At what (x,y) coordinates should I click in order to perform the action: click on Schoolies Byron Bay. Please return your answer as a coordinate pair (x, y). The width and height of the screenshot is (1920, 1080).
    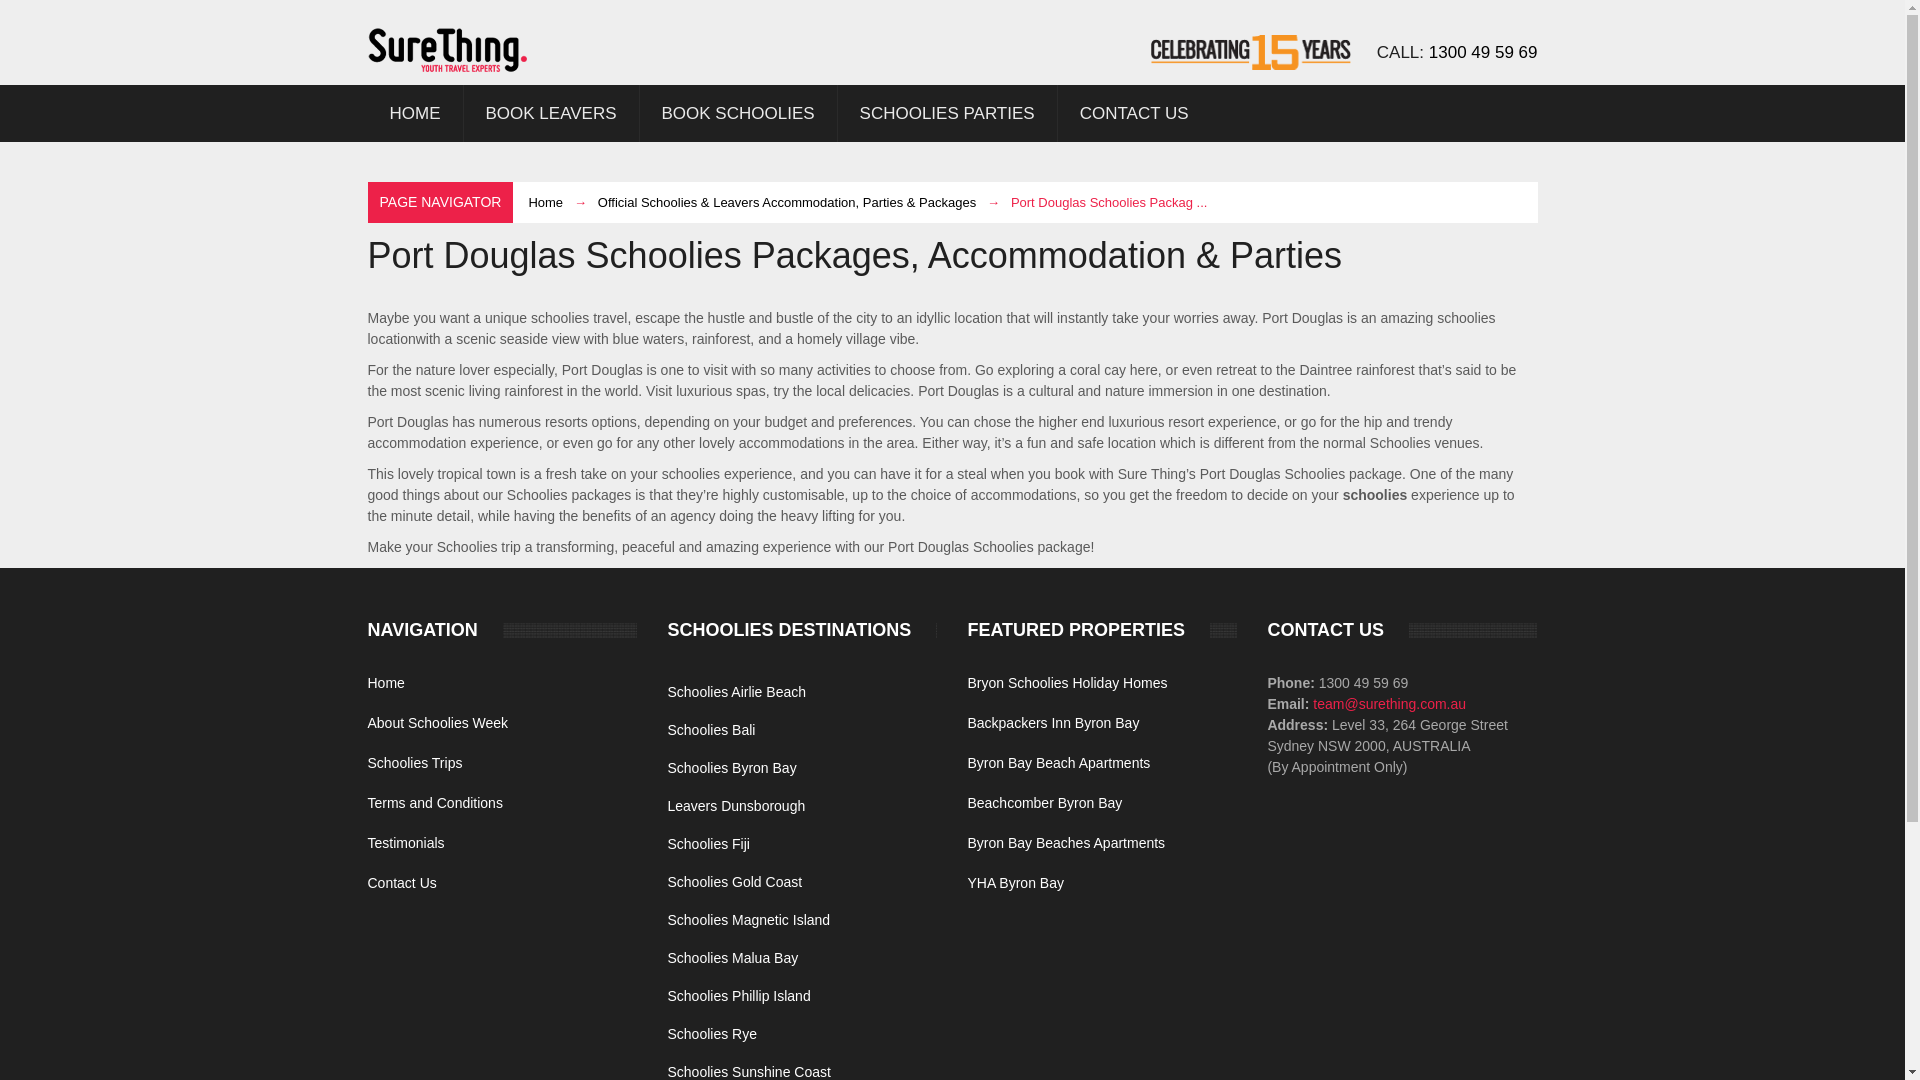
    Looking at the image, I should click on (731, 768).